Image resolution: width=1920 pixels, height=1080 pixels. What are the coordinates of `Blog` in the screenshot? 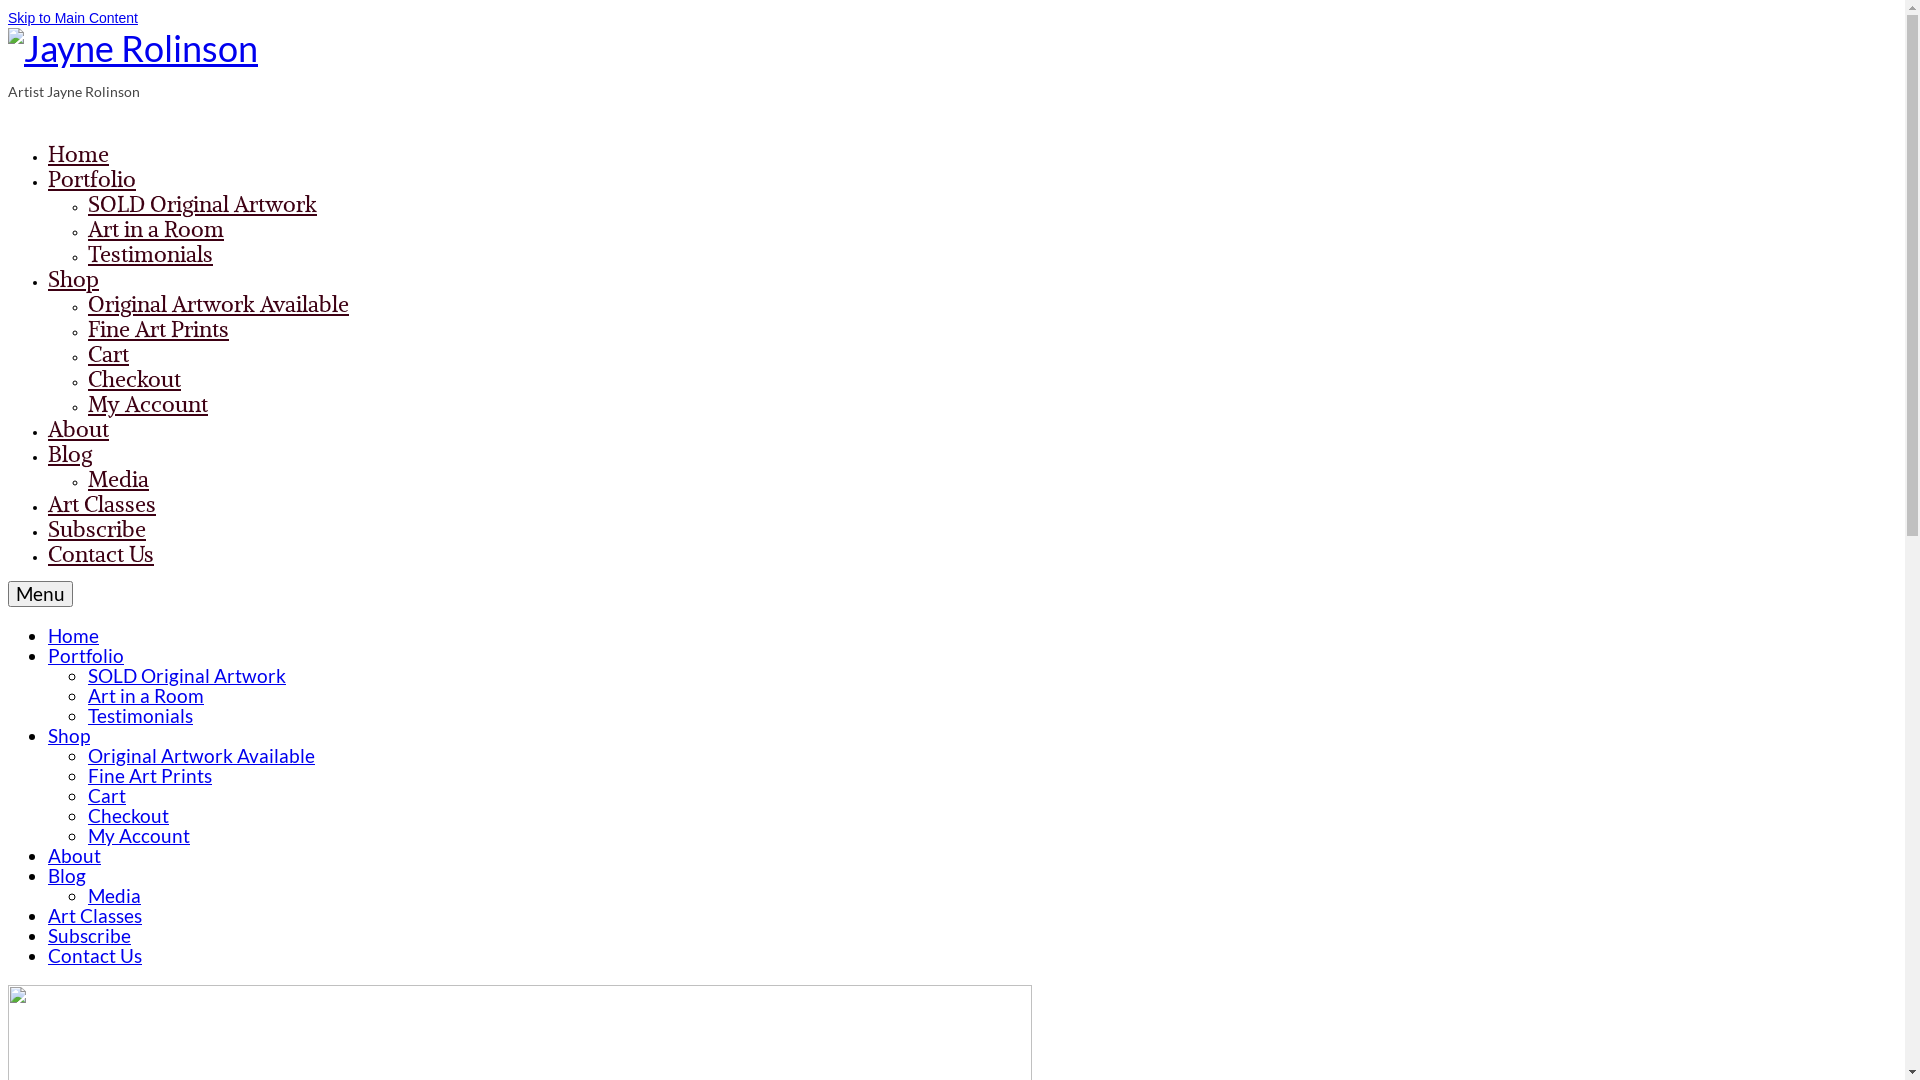 It's located at (70, 454).